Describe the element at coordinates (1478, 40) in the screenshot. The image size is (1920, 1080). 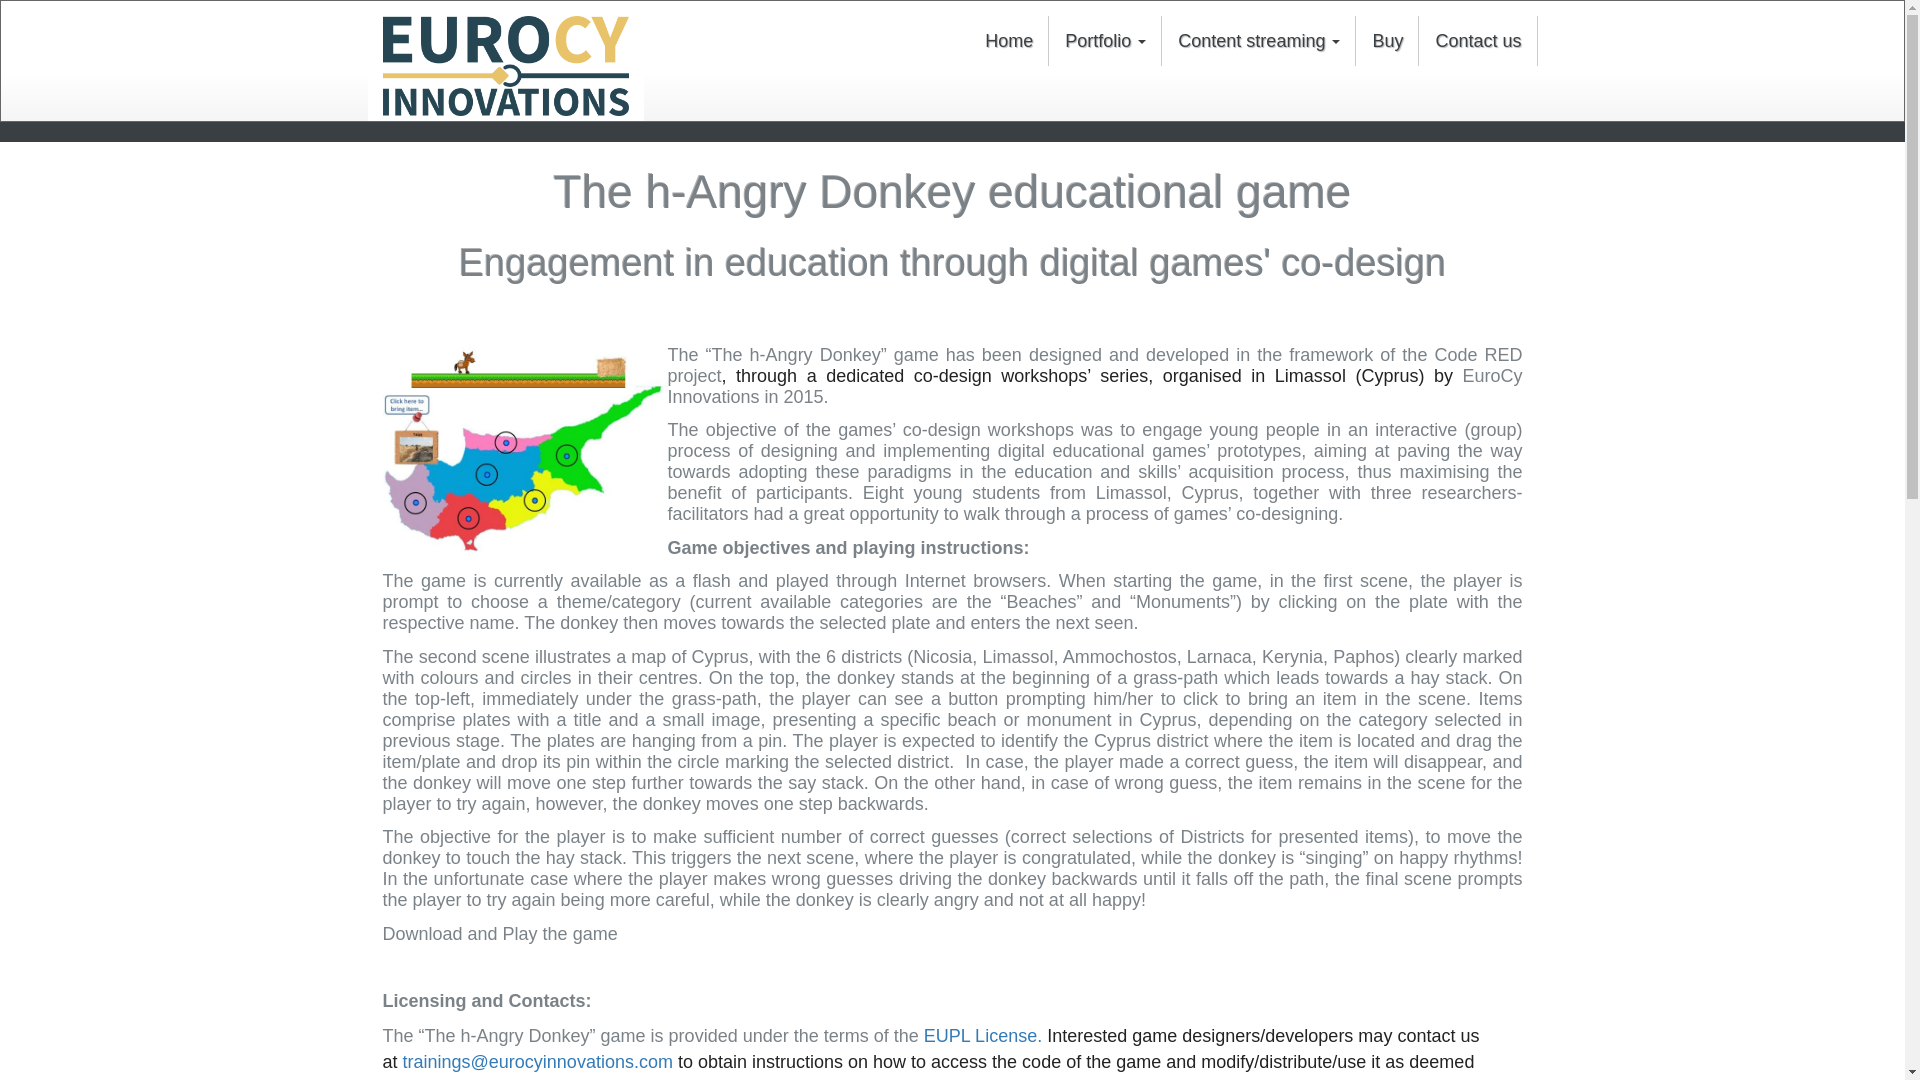
I see `Contact us` at that location.